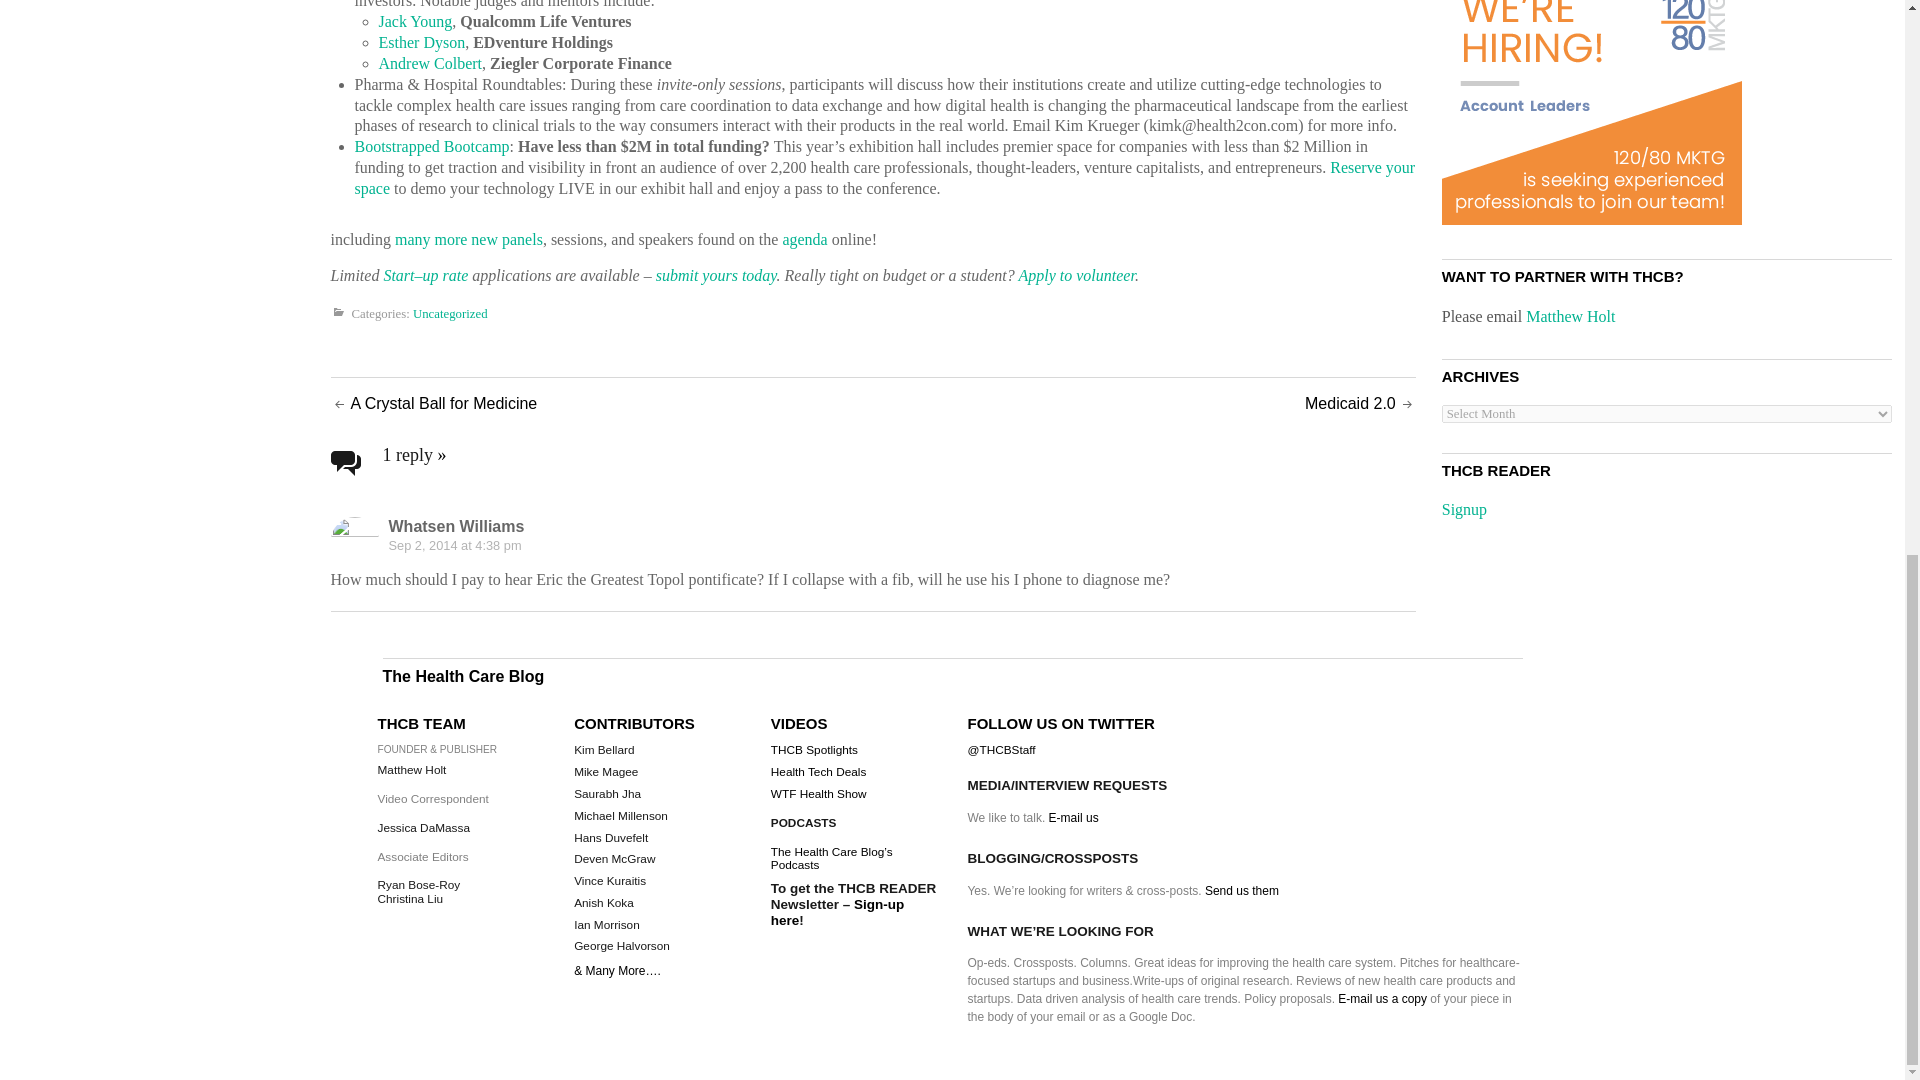  Describe the element at coordinates (421, 42) in the screenshot. I see `Esther Dyson` at that location.